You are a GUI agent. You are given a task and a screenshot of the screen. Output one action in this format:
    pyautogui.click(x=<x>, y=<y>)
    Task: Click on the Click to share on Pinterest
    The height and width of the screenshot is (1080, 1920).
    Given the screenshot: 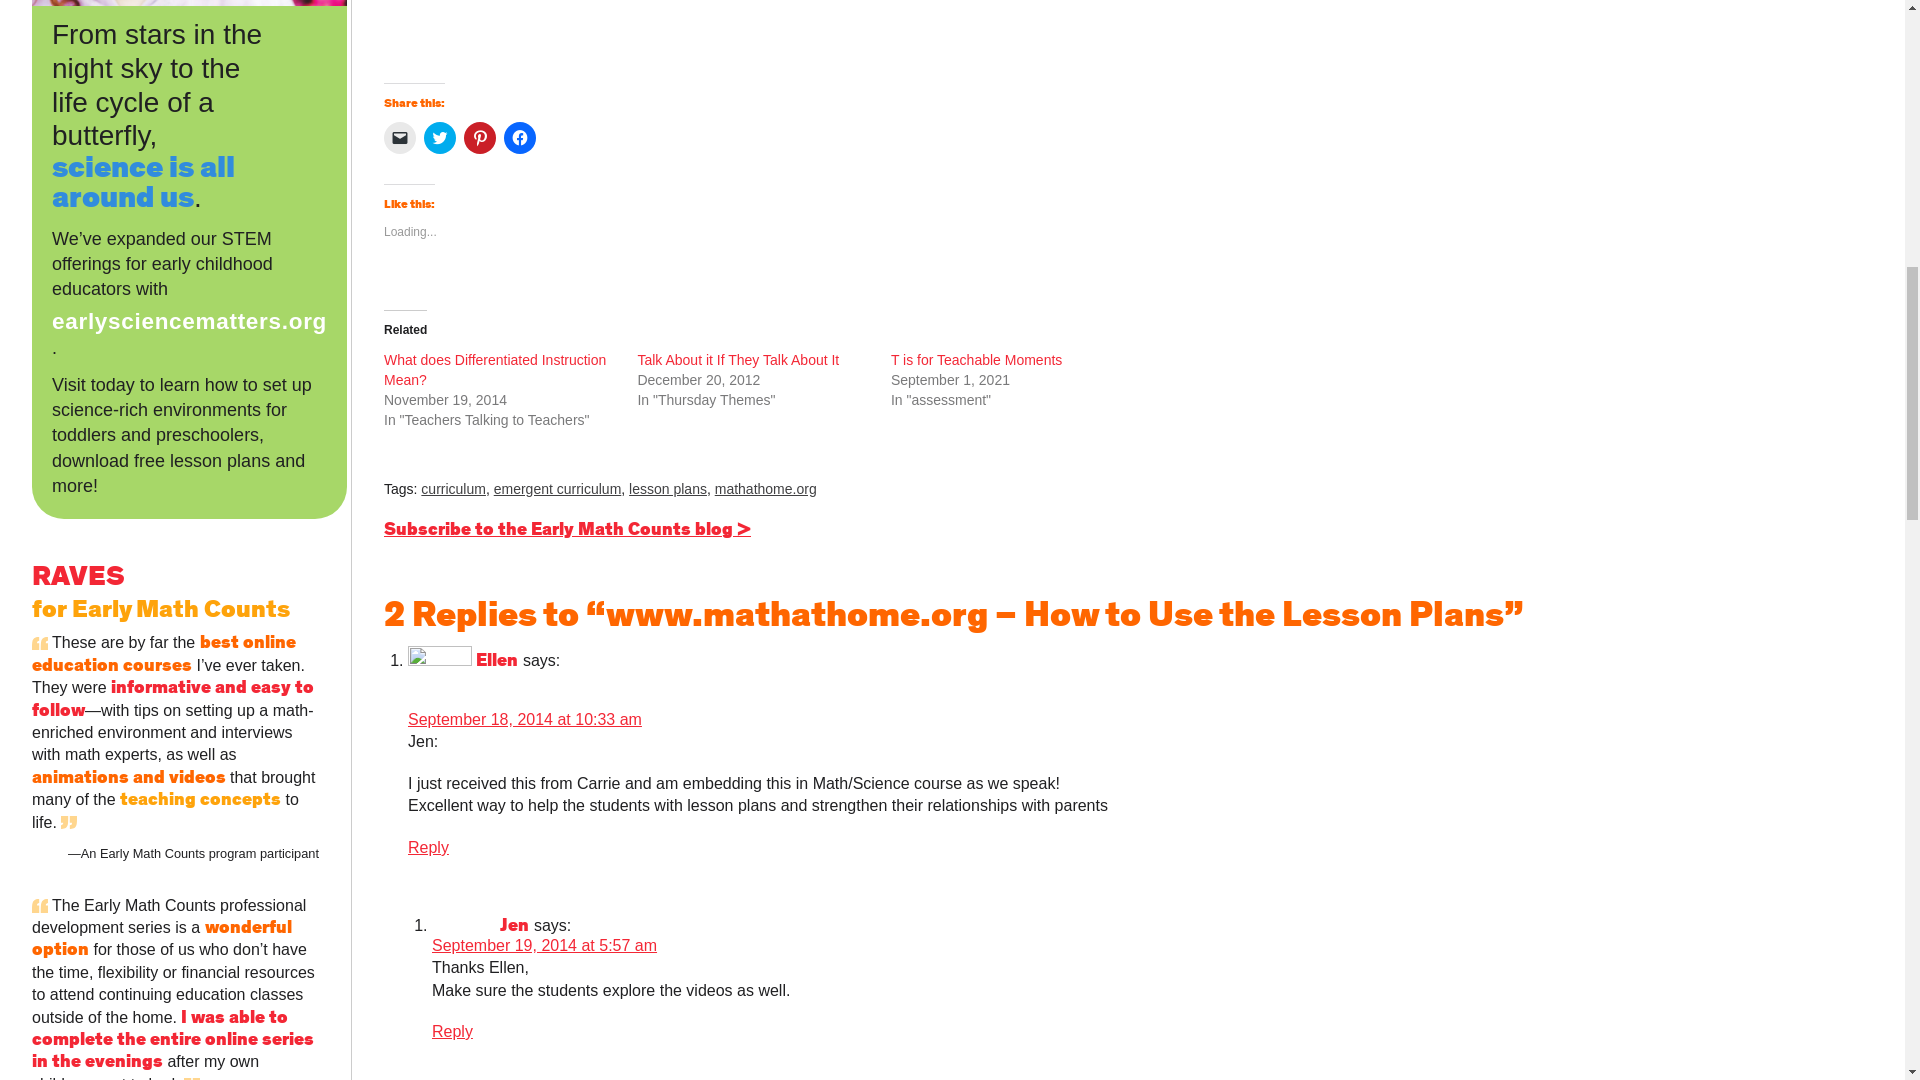 What is the action you would take?
    pyautogui.click(x=480, y=138)
    